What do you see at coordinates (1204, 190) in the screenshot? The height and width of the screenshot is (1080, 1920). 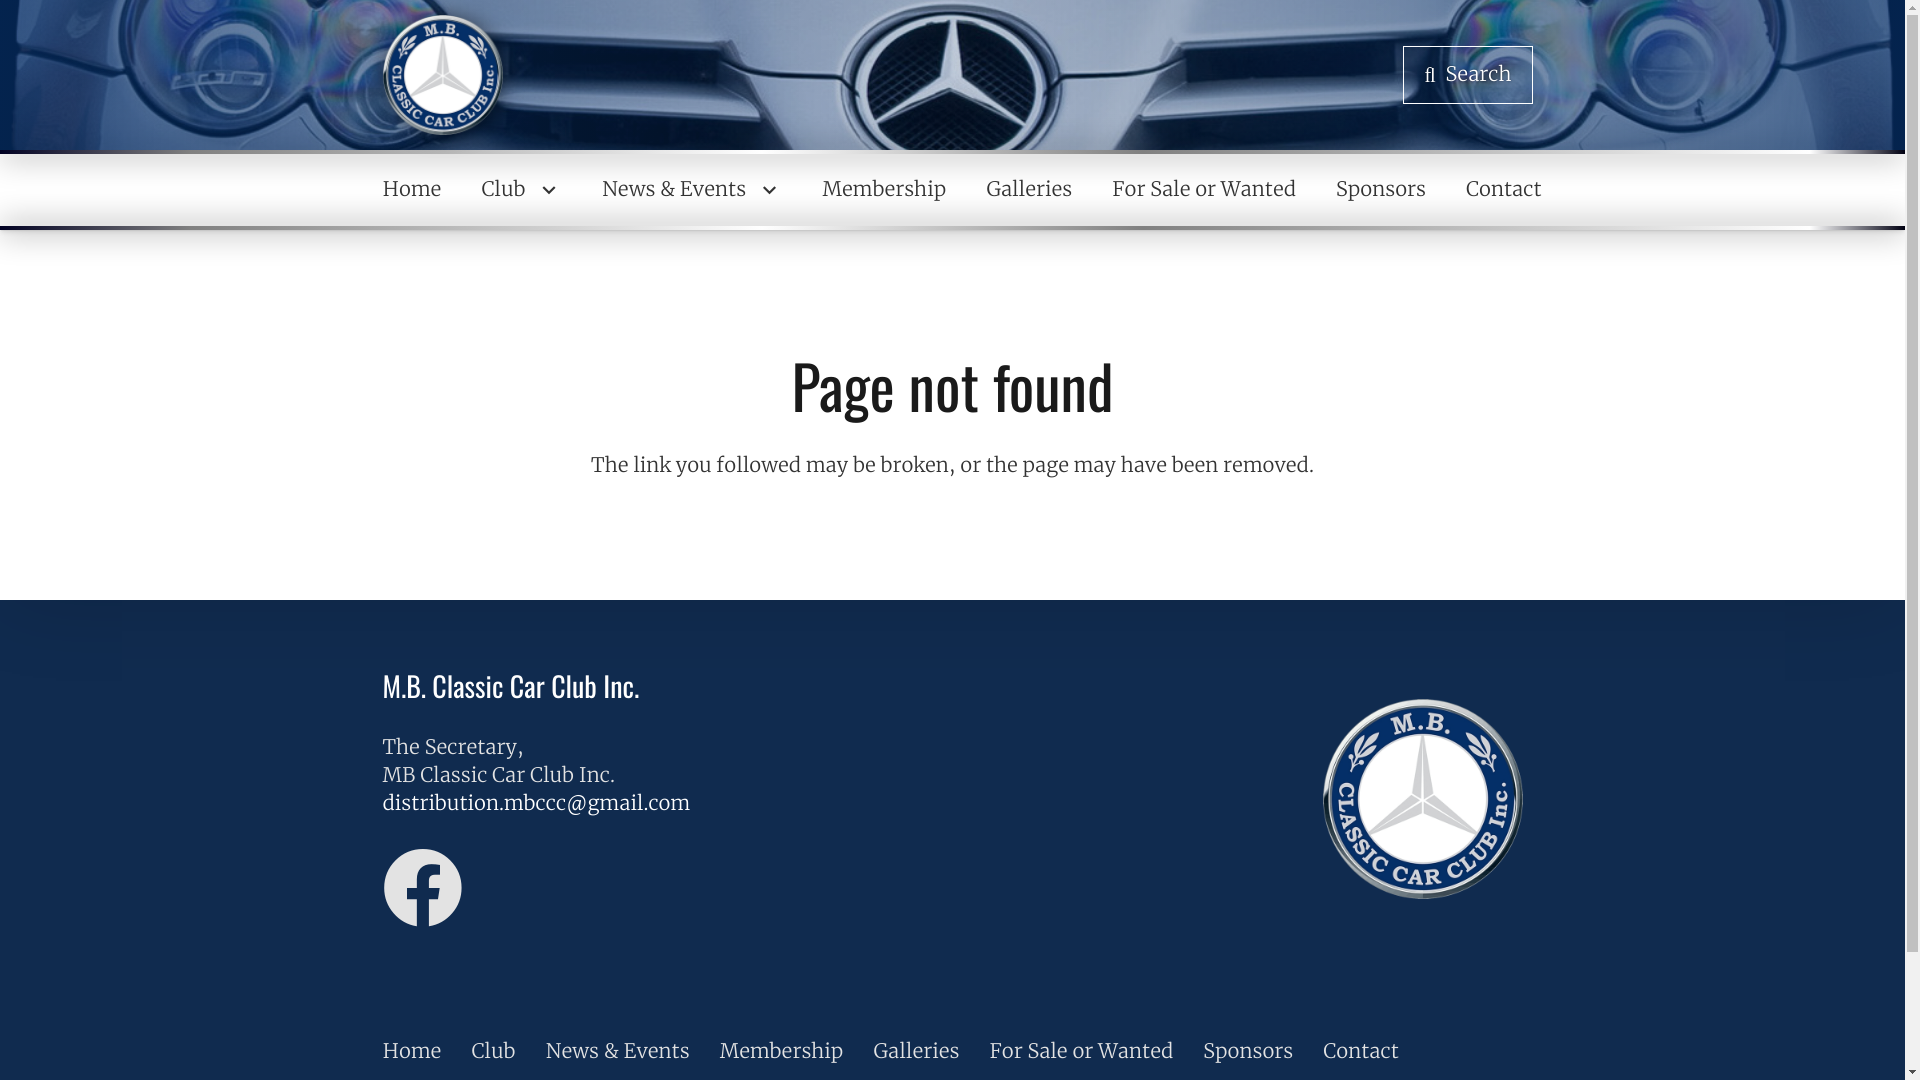 I see `For Sale or Wanted` at bounding box center [1204, 190].